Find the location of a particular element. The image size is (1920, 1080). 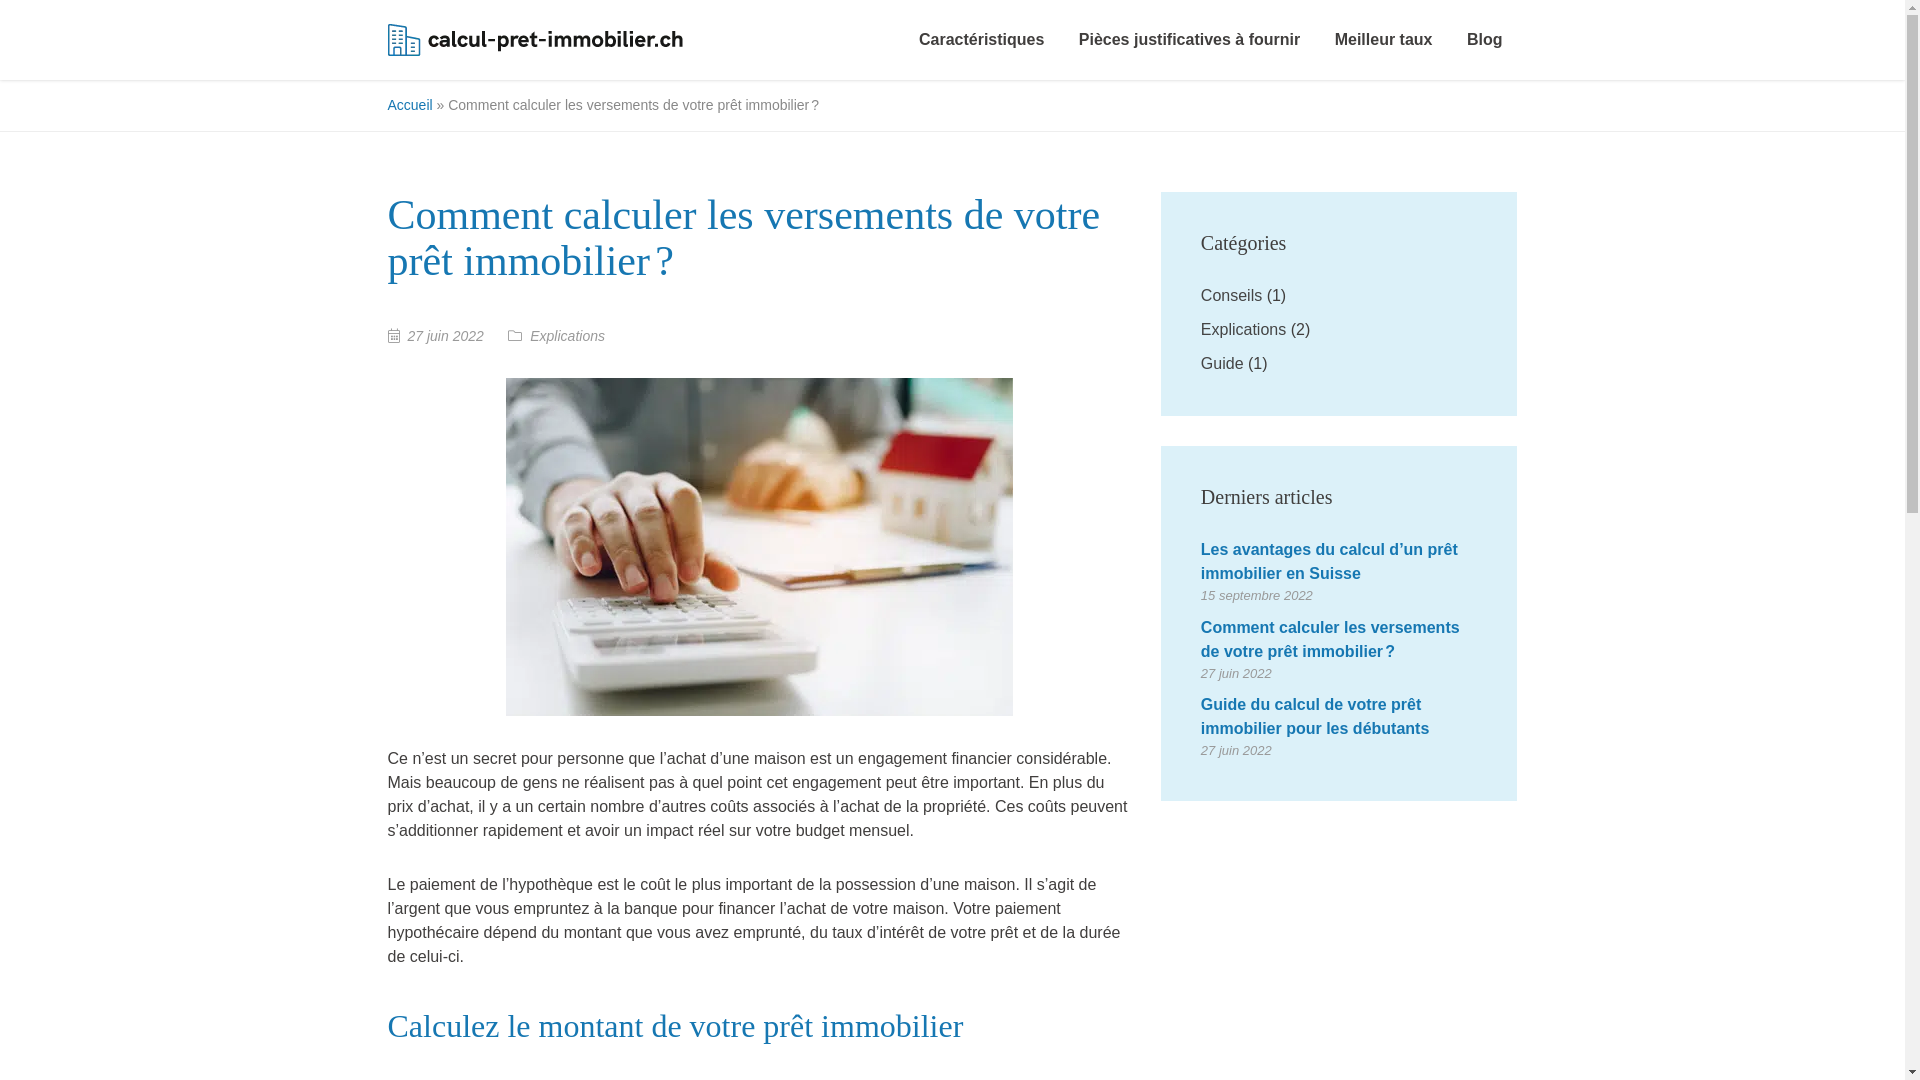

Blog is located at coordinates (1485, 40).